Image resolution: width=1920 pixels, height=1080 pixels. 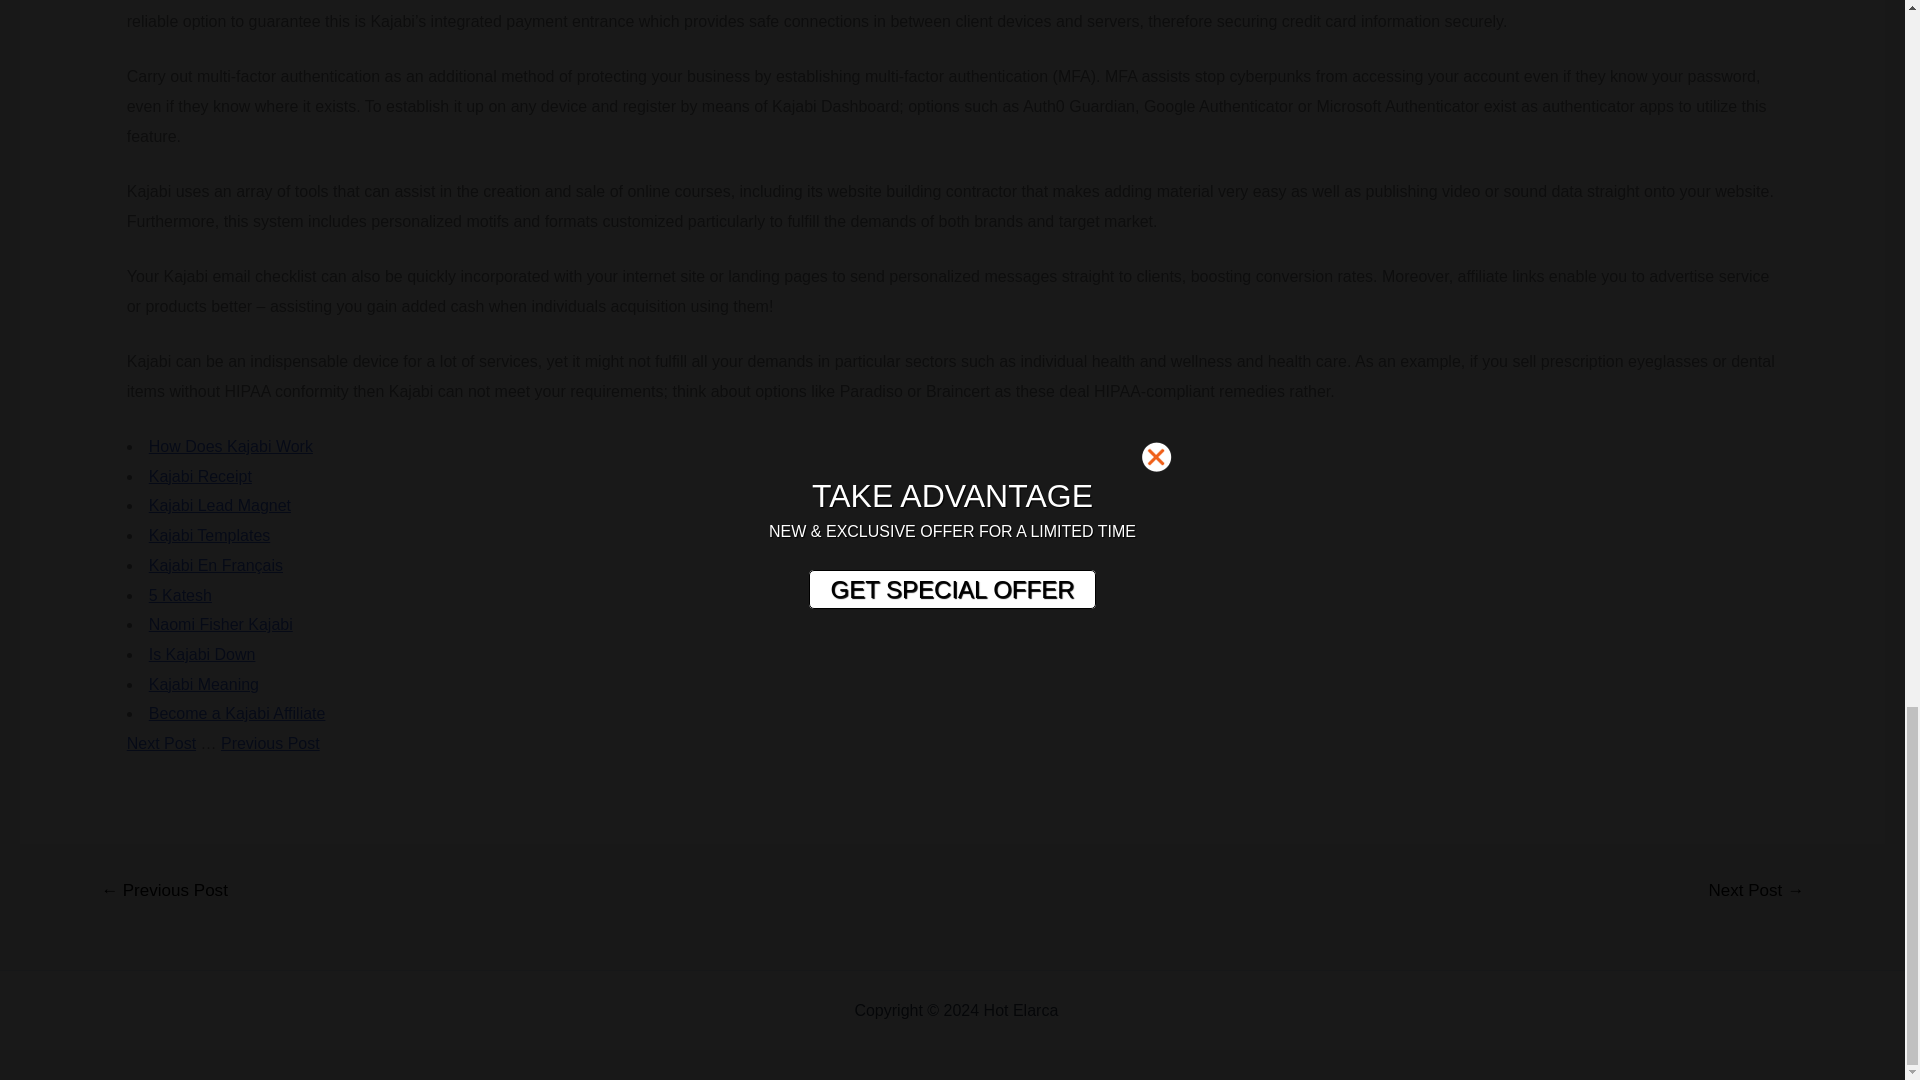 I want to click on Kajabi Lead Magnet, so click(x=220, y=505).